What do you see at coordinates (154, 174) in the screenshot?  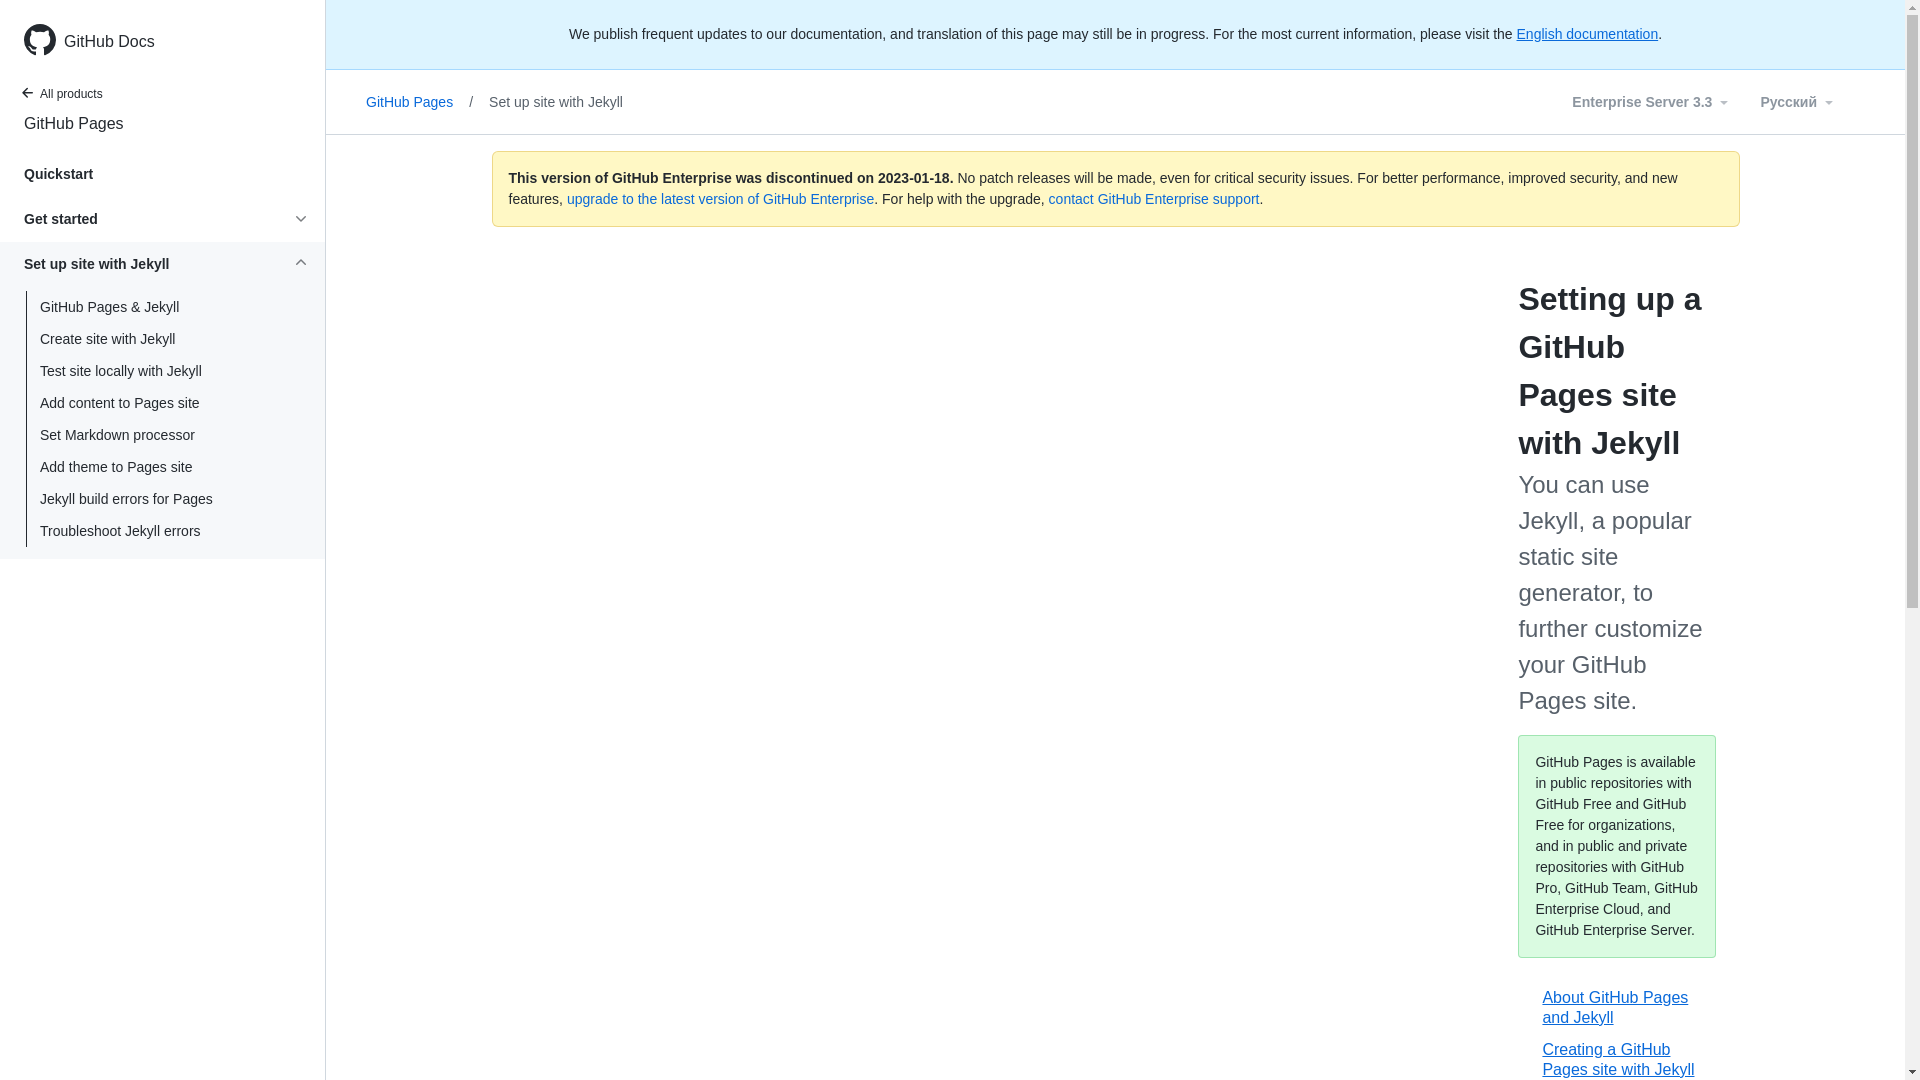 I see `Quickstart` at bounding box center [154, 174].